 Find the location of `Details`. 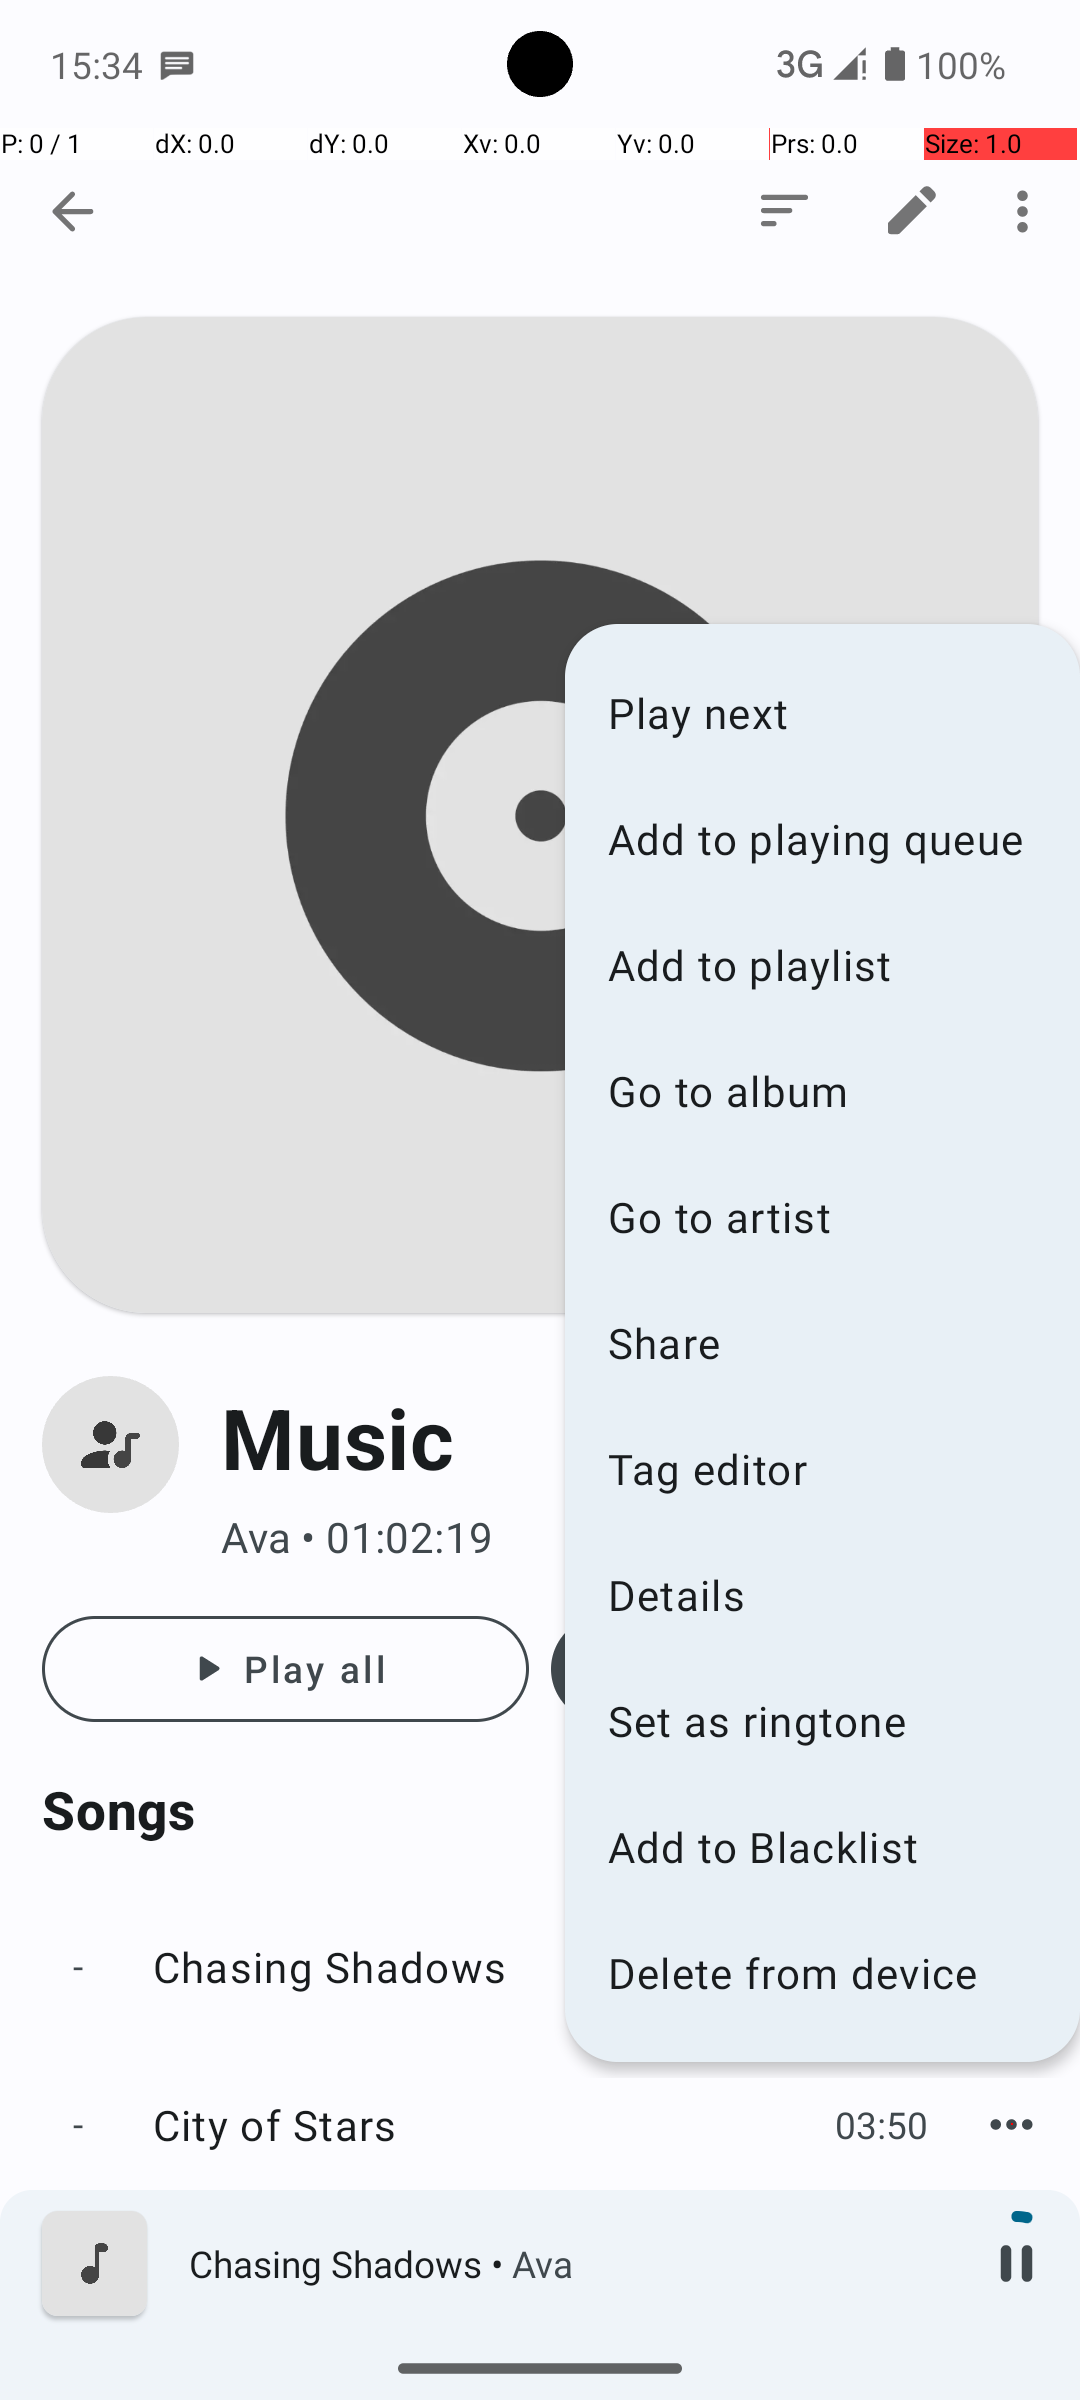

Details is located at coordinates (822, 1594).